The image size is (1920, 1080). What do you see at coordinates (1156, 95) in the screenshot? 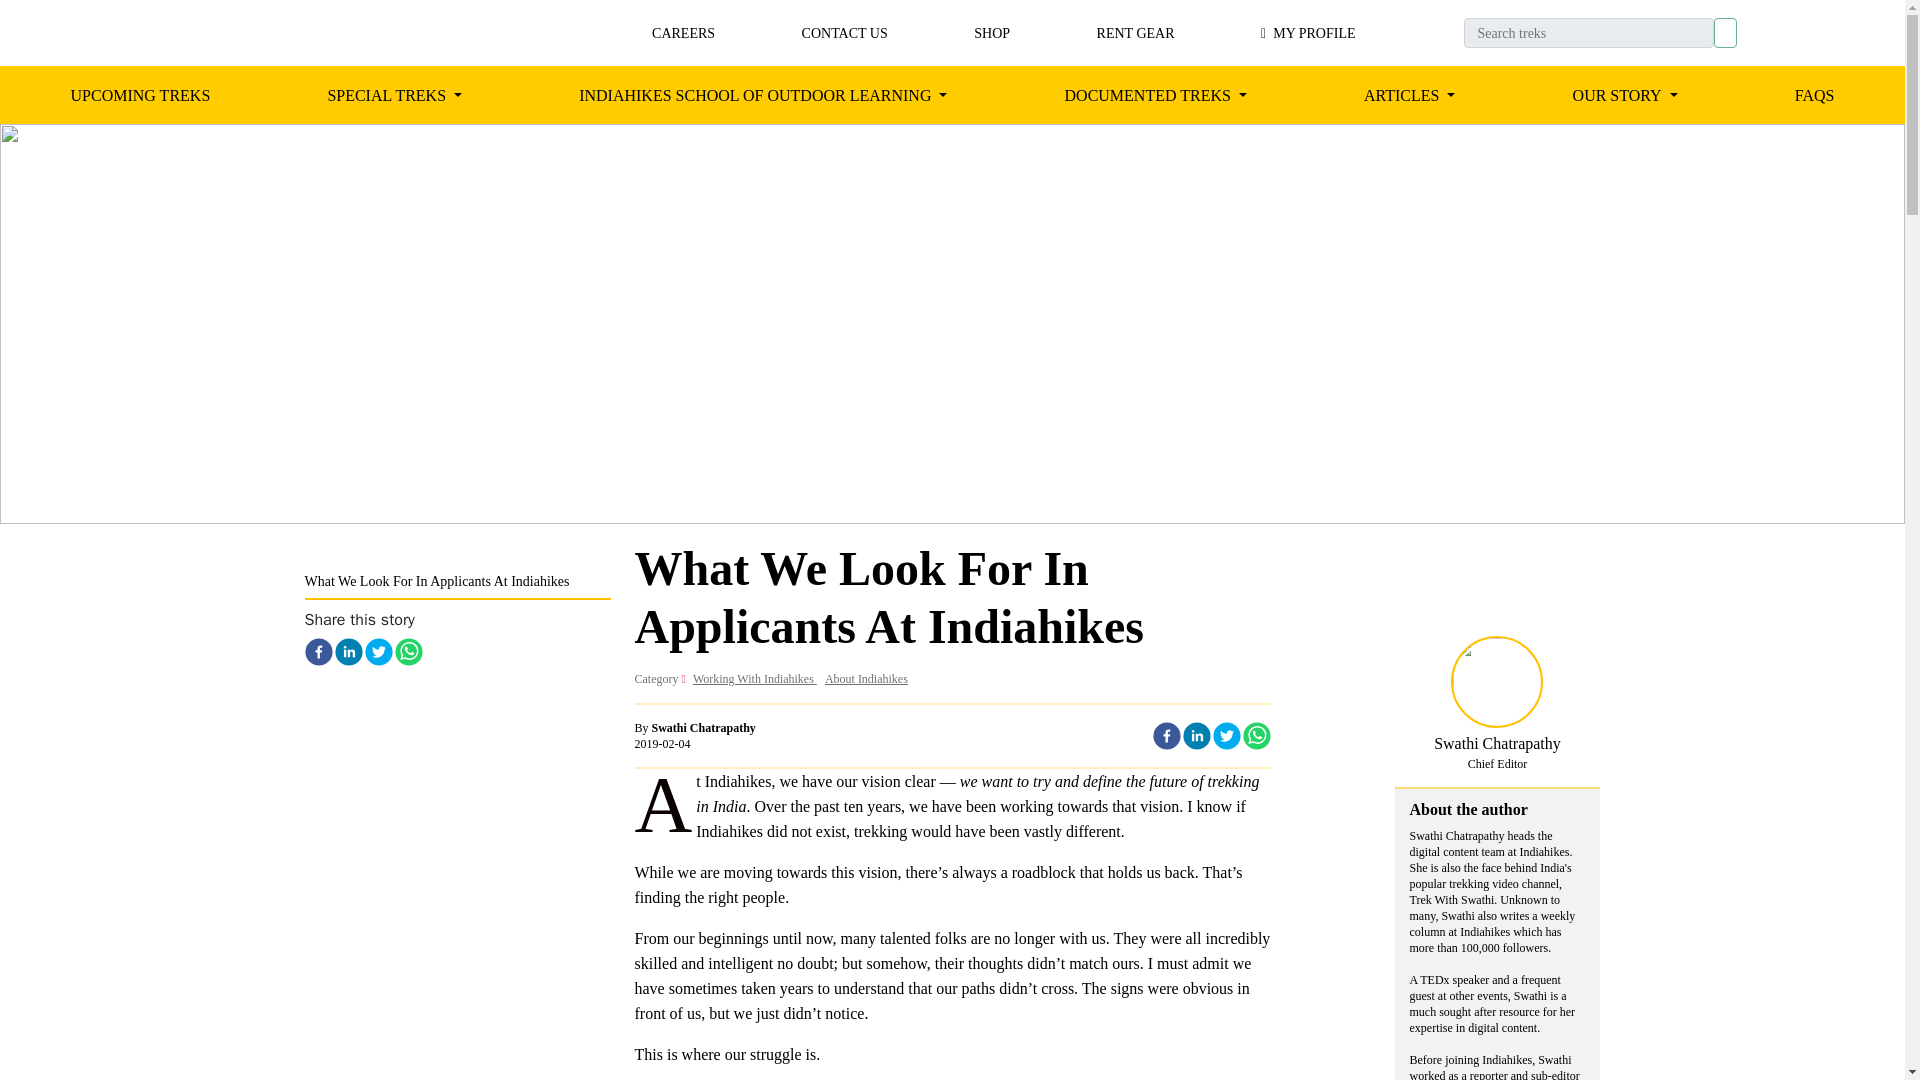
I see `UPCOMING TREKS` at bounding box center [1156, 95].